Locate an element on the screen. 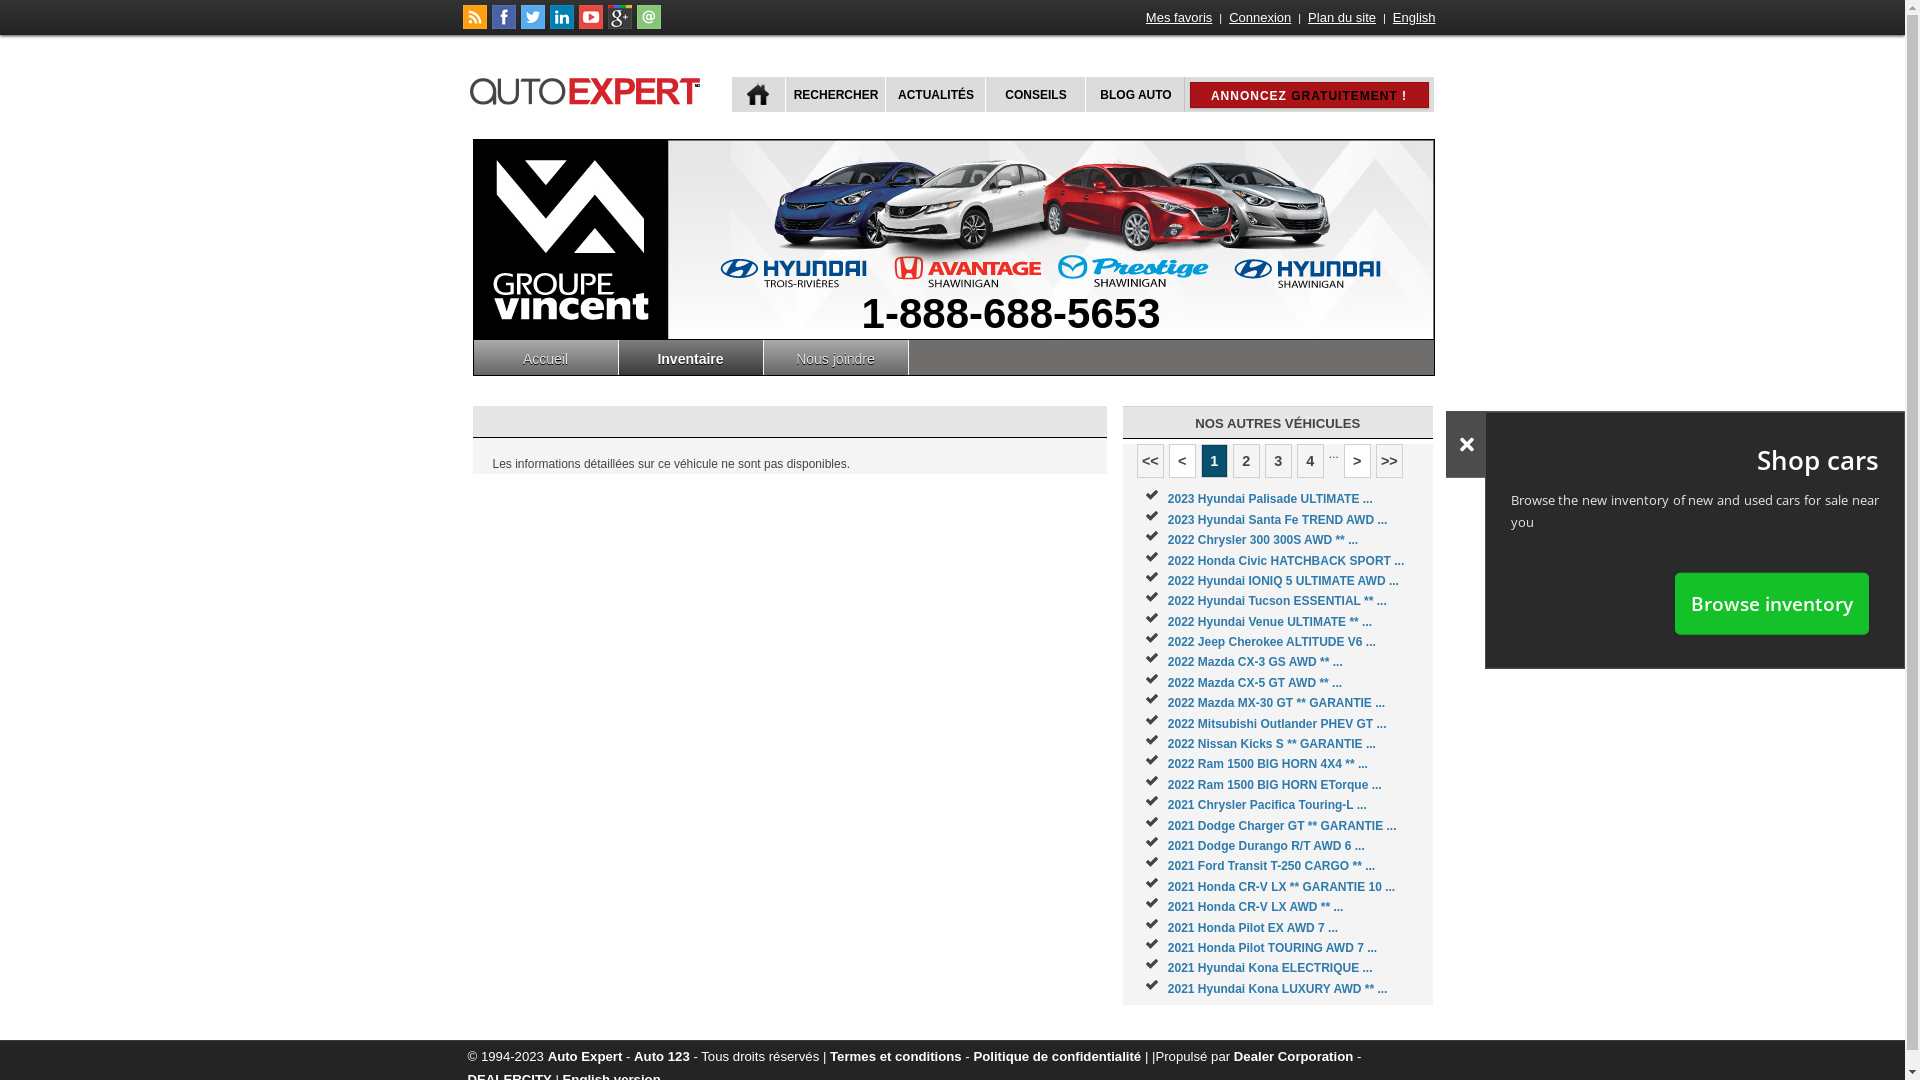 This screenshot has width=1920, height=1080. 2022 Mazda CX-3 GS AWD ** ... is located at coordinates (1256, 662).